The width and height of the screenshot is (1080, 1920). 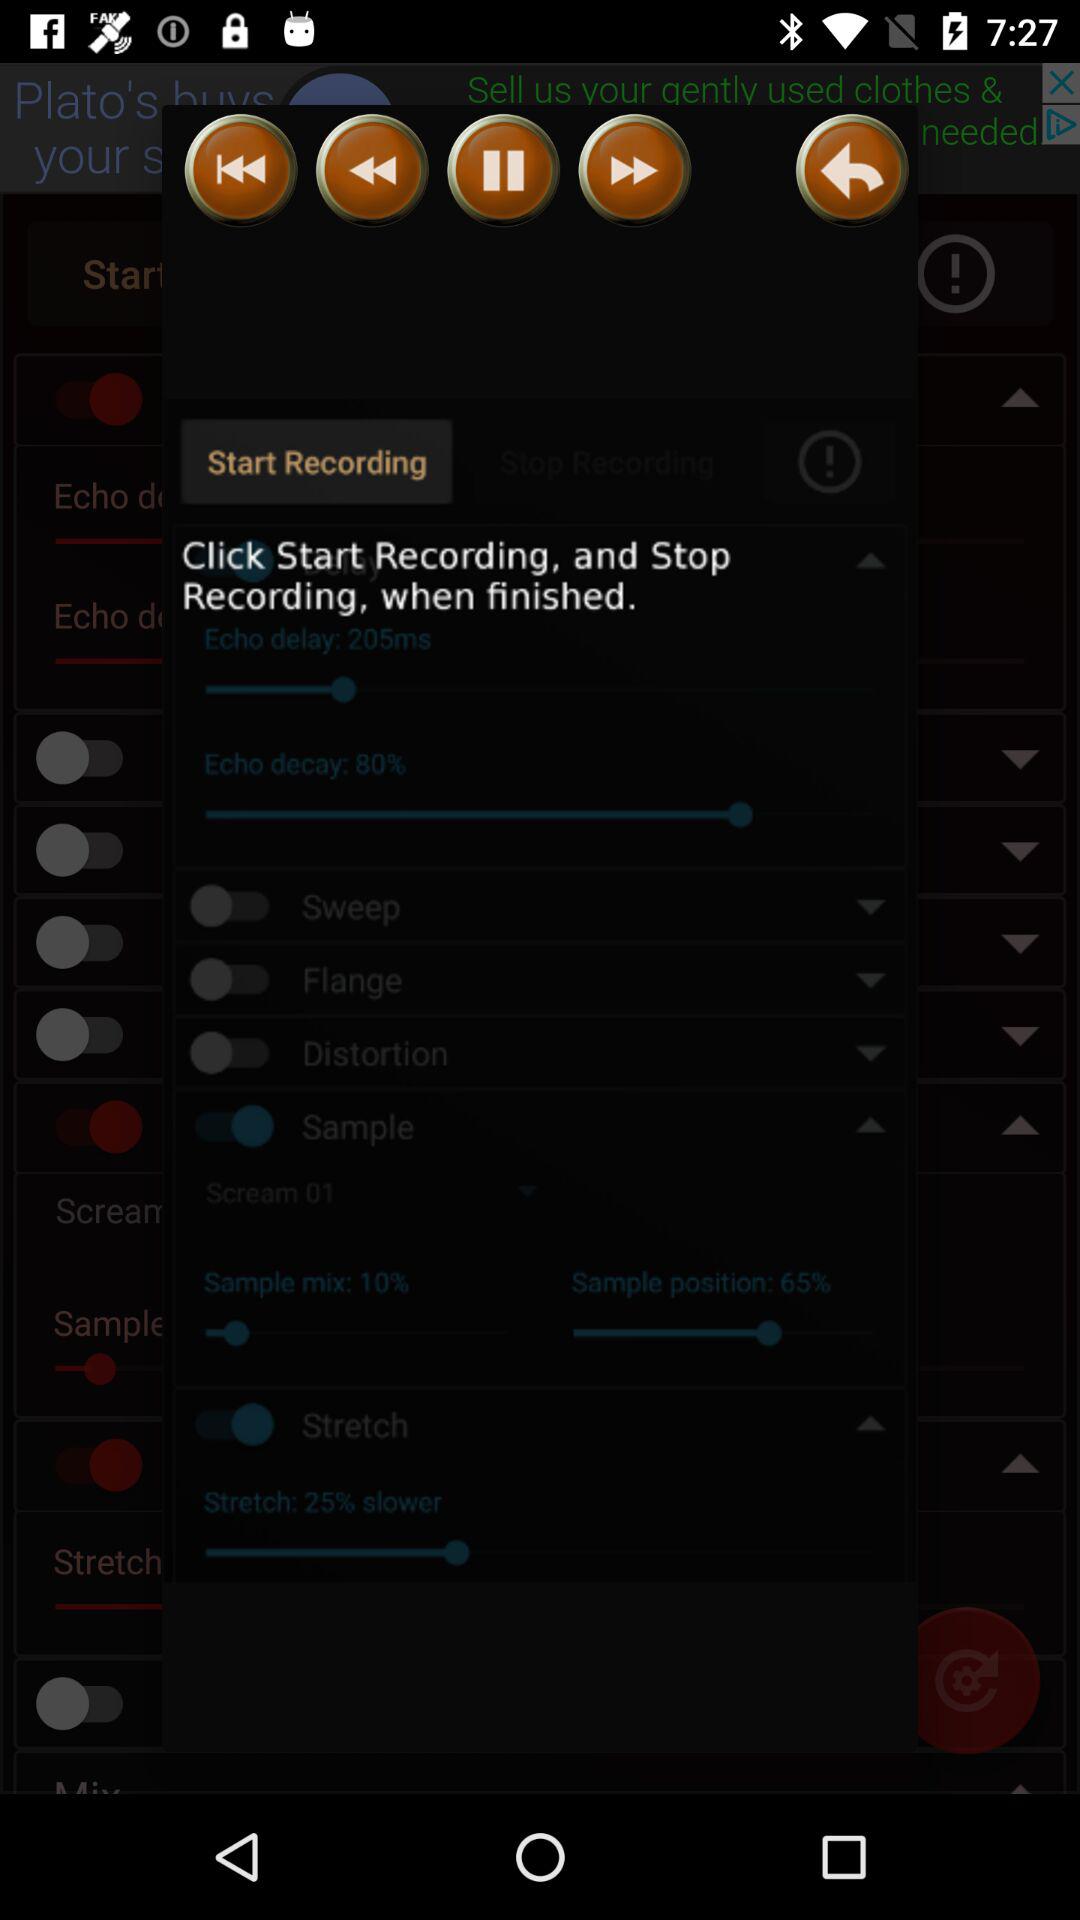 What do you see at coordinates (852, 170) in the screenshot?
I see `go back` at bounding box center [852, 170].